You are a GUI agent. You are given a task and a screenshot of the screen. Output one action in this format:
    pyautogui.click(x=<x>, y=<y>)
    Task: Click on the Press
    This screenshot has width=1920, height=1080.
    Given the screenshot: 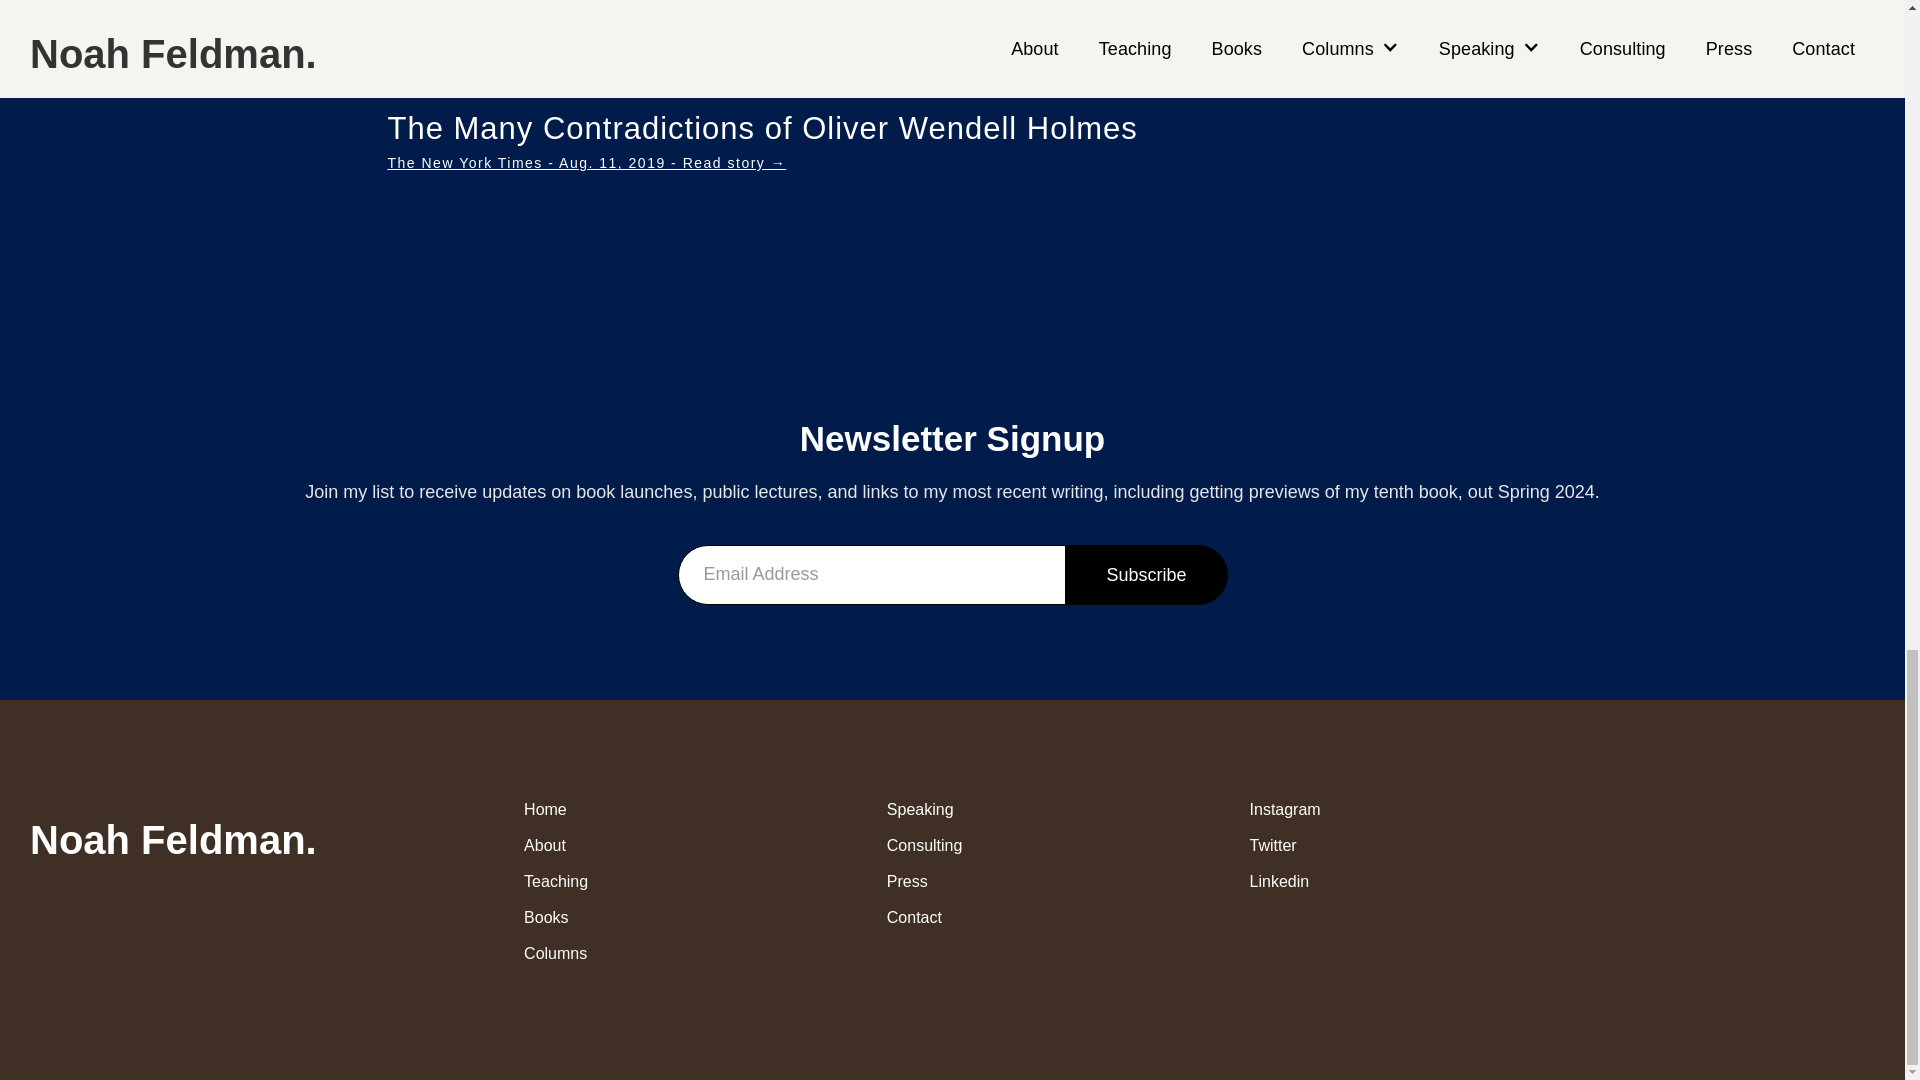 What is the action you would take?
    pyautogui.click(x=1018, y=880)
    